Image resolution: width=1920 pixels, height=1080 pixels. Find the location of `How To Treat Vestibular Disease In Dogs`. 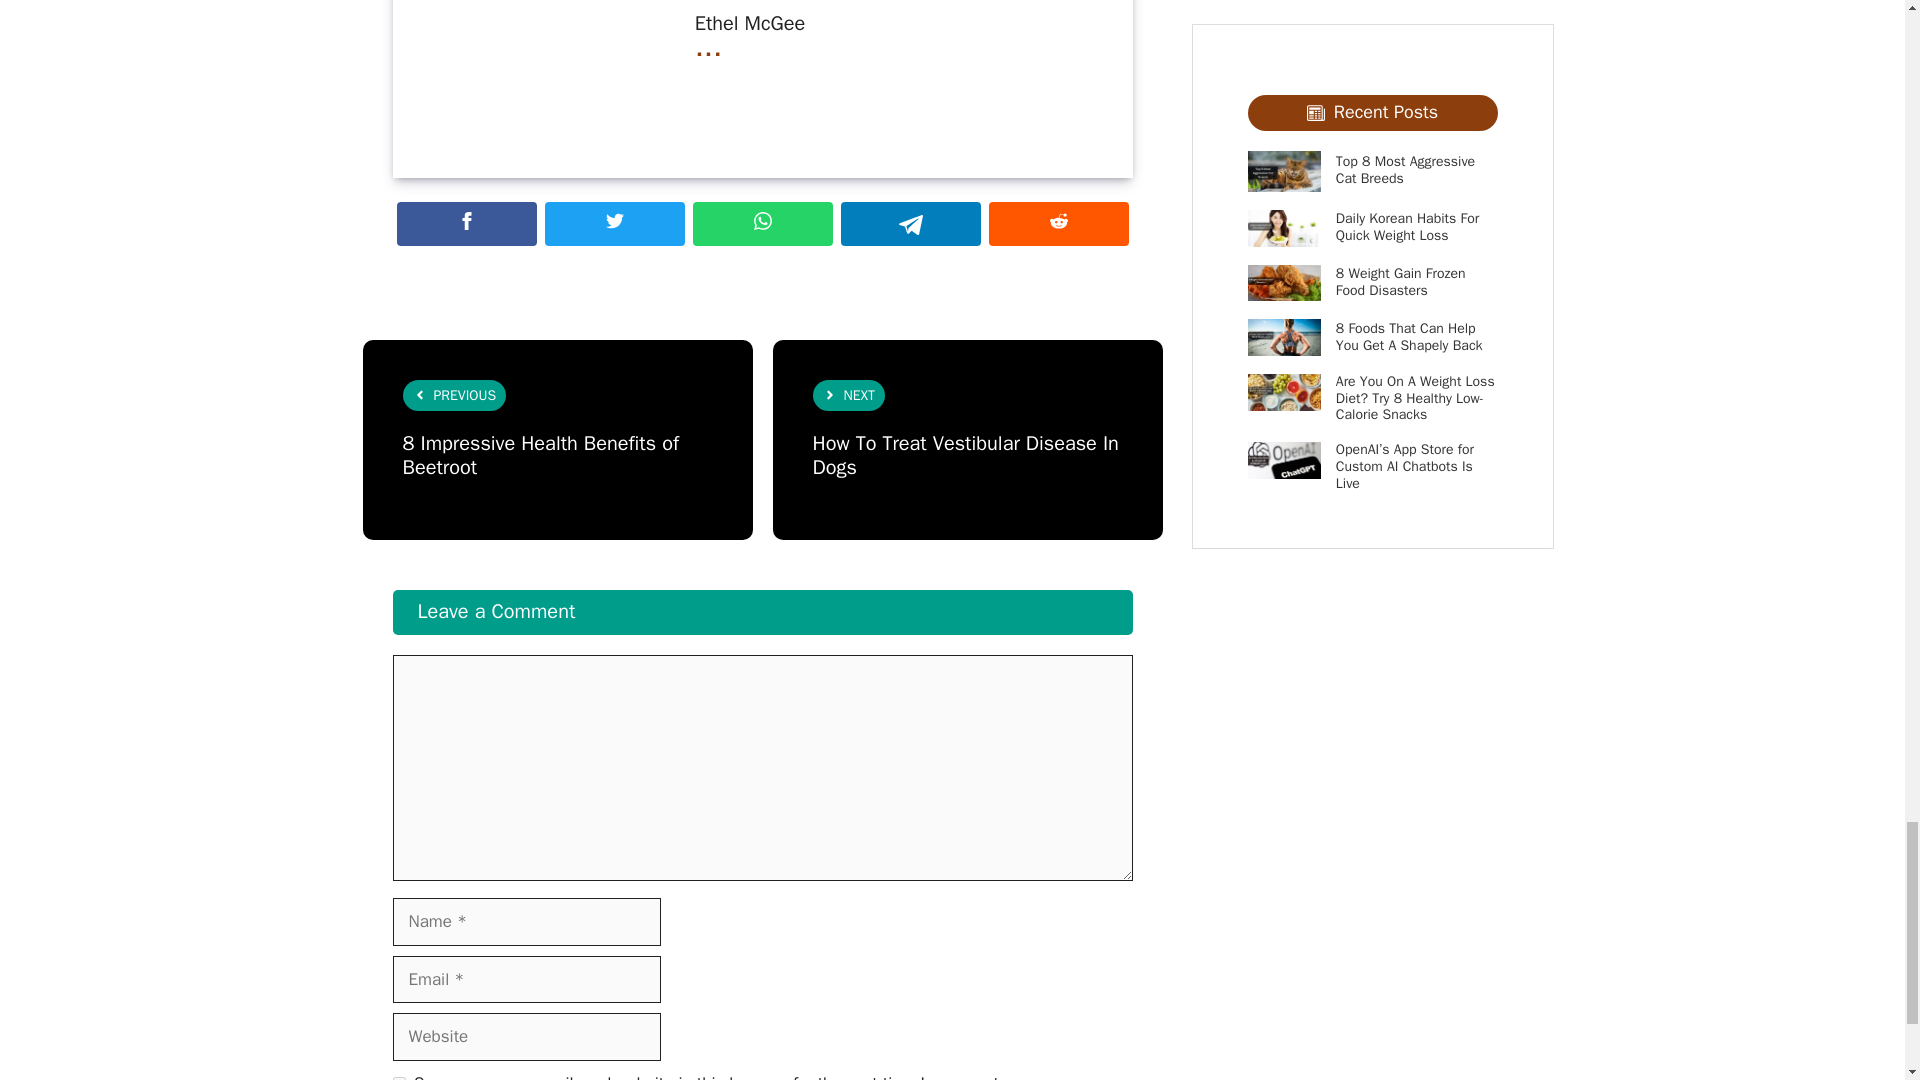

How To Treat Vestibular Disease In Dogs is located at coordinates (964, 454).